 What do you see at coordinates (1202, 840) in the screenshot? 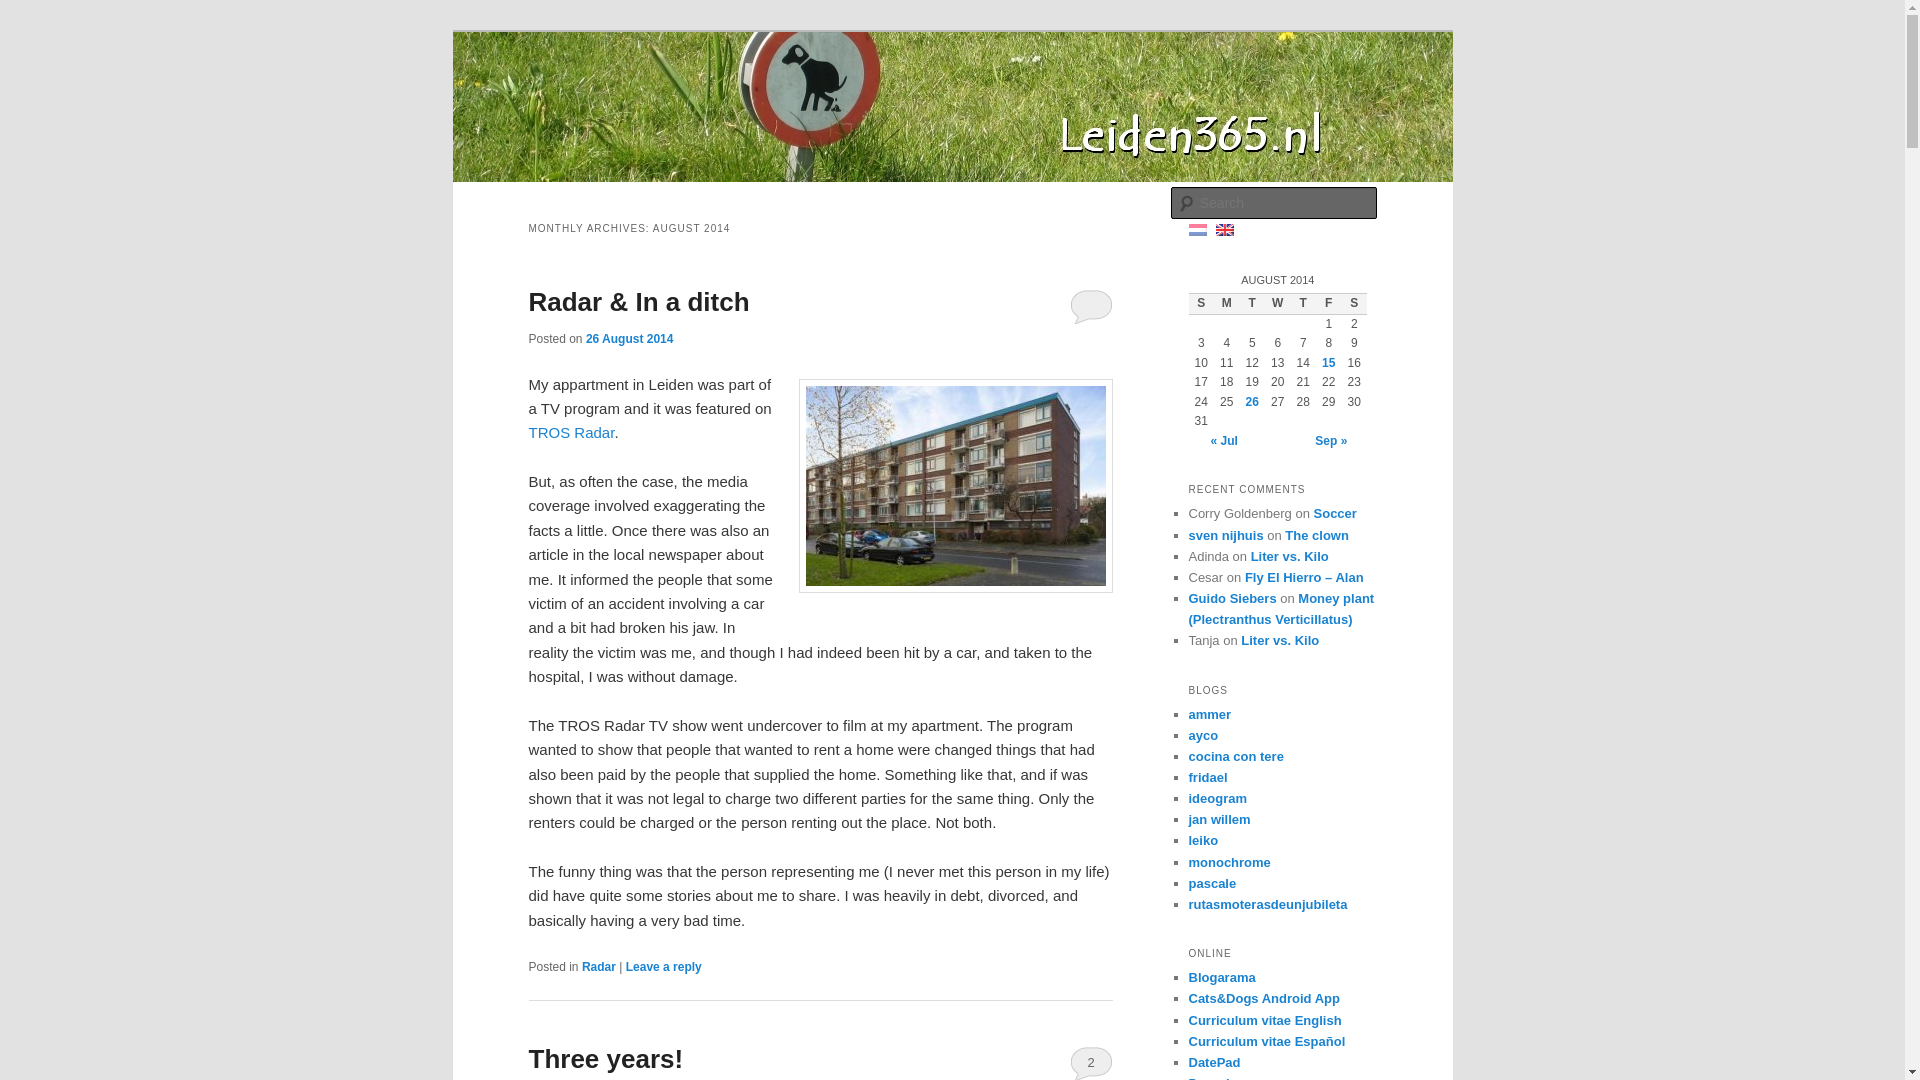
I see `leiko` at bounding box center [1202, 840].